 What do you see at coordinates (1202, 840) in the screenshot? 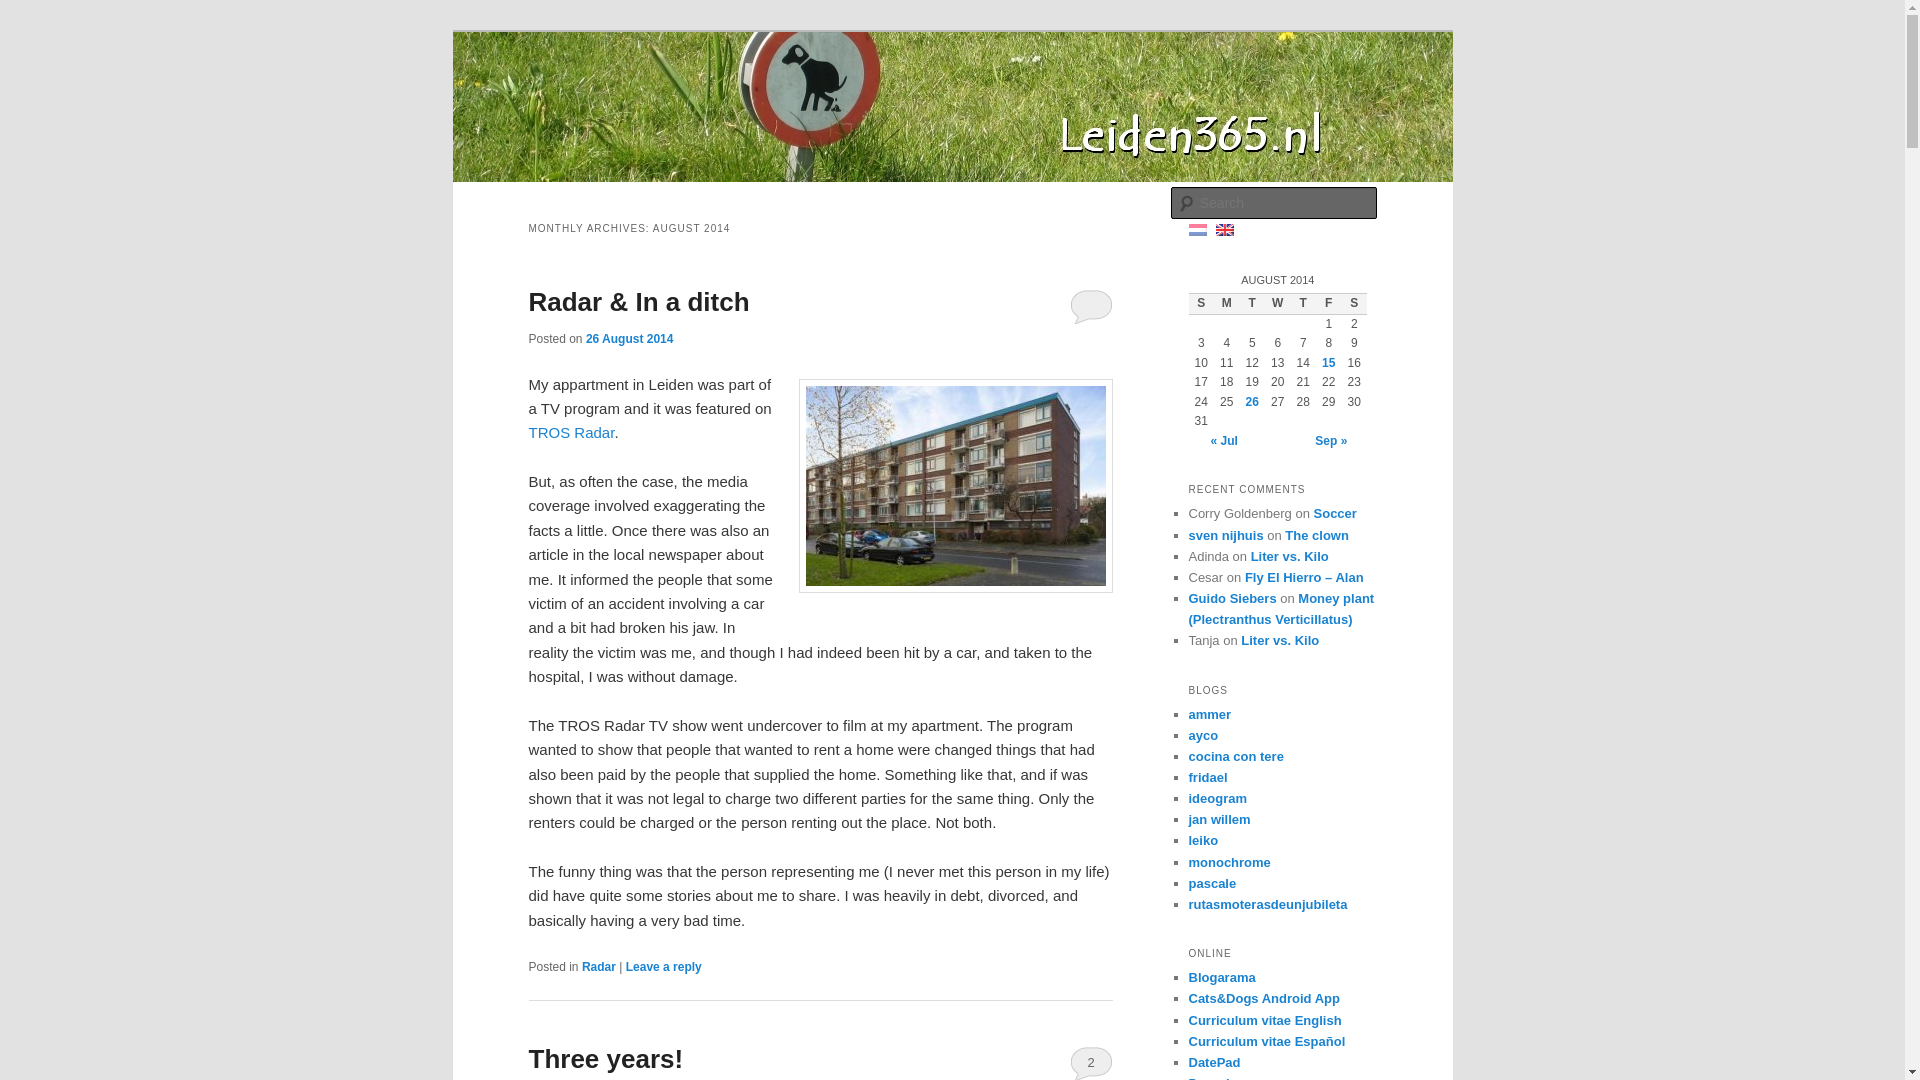
I see `leiko` at bounding box center [1202, 840].